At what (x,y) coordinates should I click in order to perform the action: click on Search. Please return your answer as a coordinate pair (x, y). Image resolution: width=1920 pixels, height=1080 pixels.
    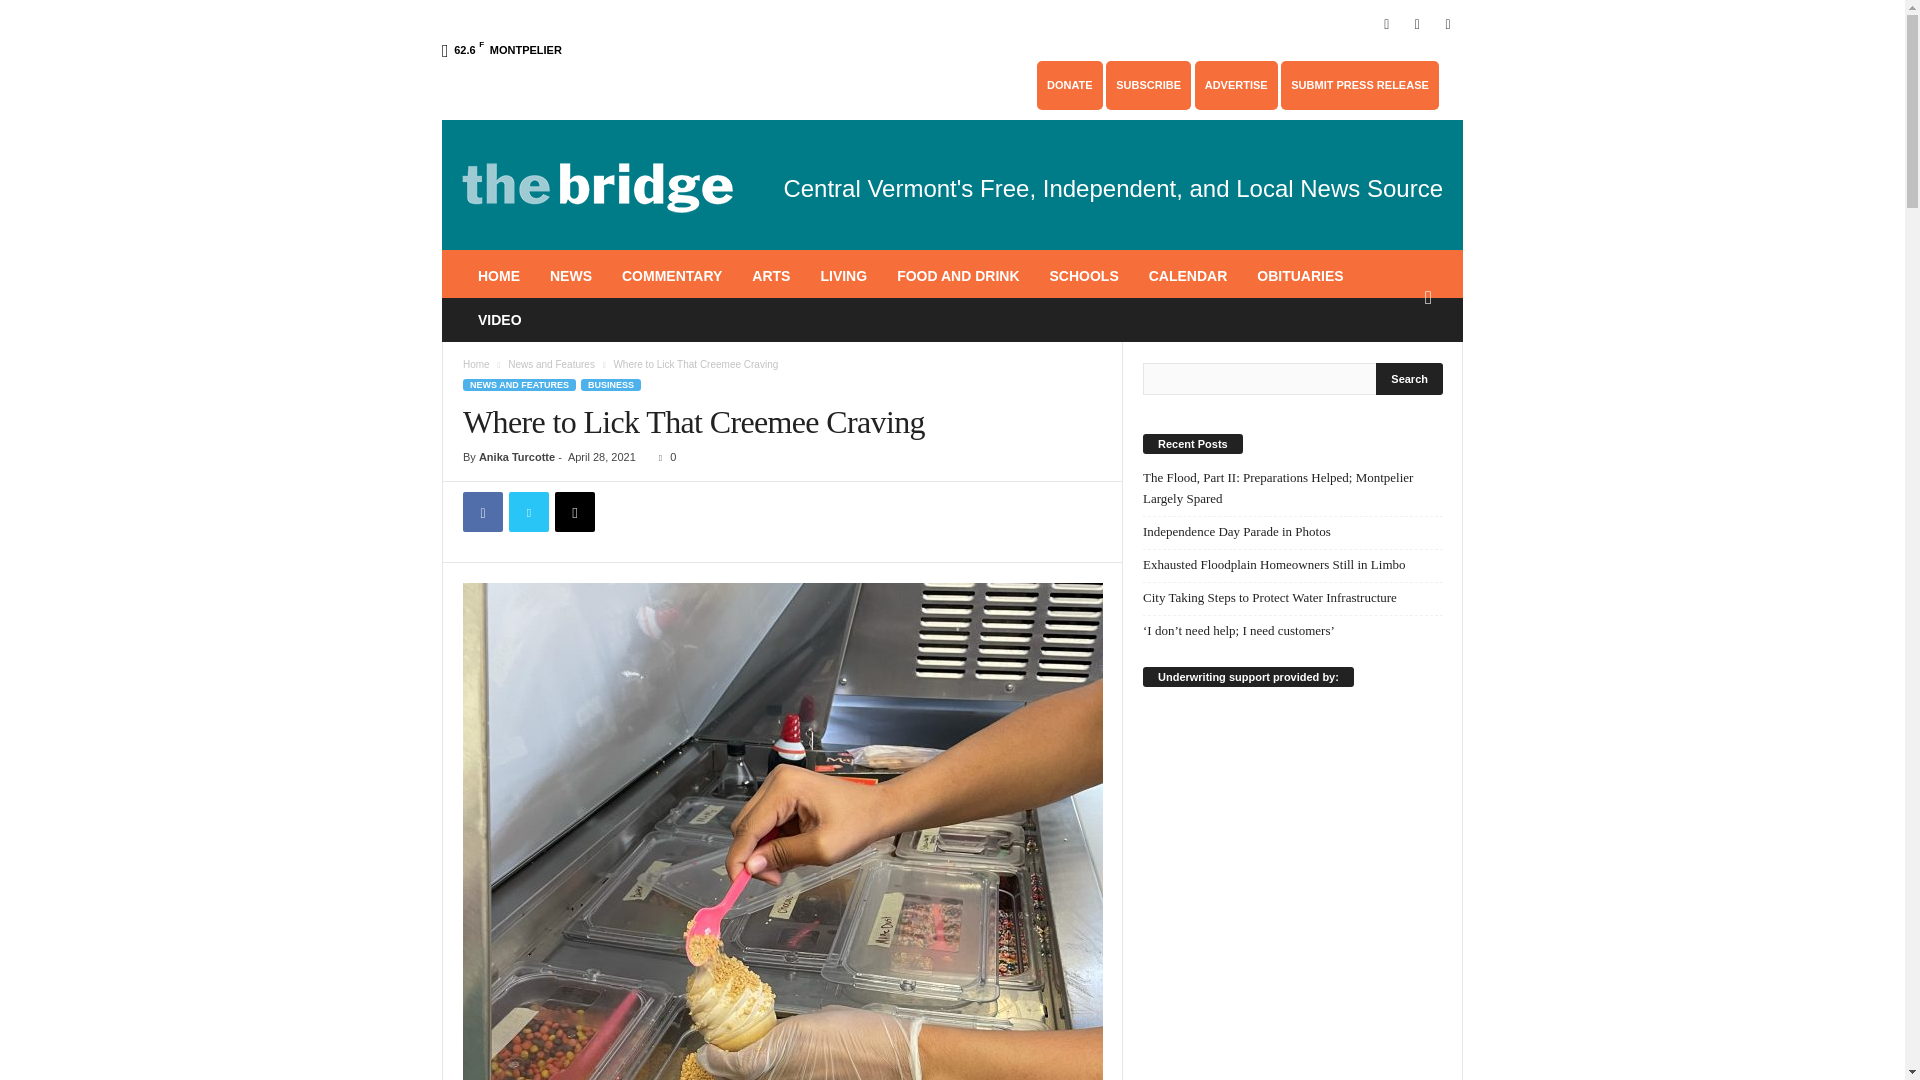
    Looking at the image, I should click on (1410, 378).